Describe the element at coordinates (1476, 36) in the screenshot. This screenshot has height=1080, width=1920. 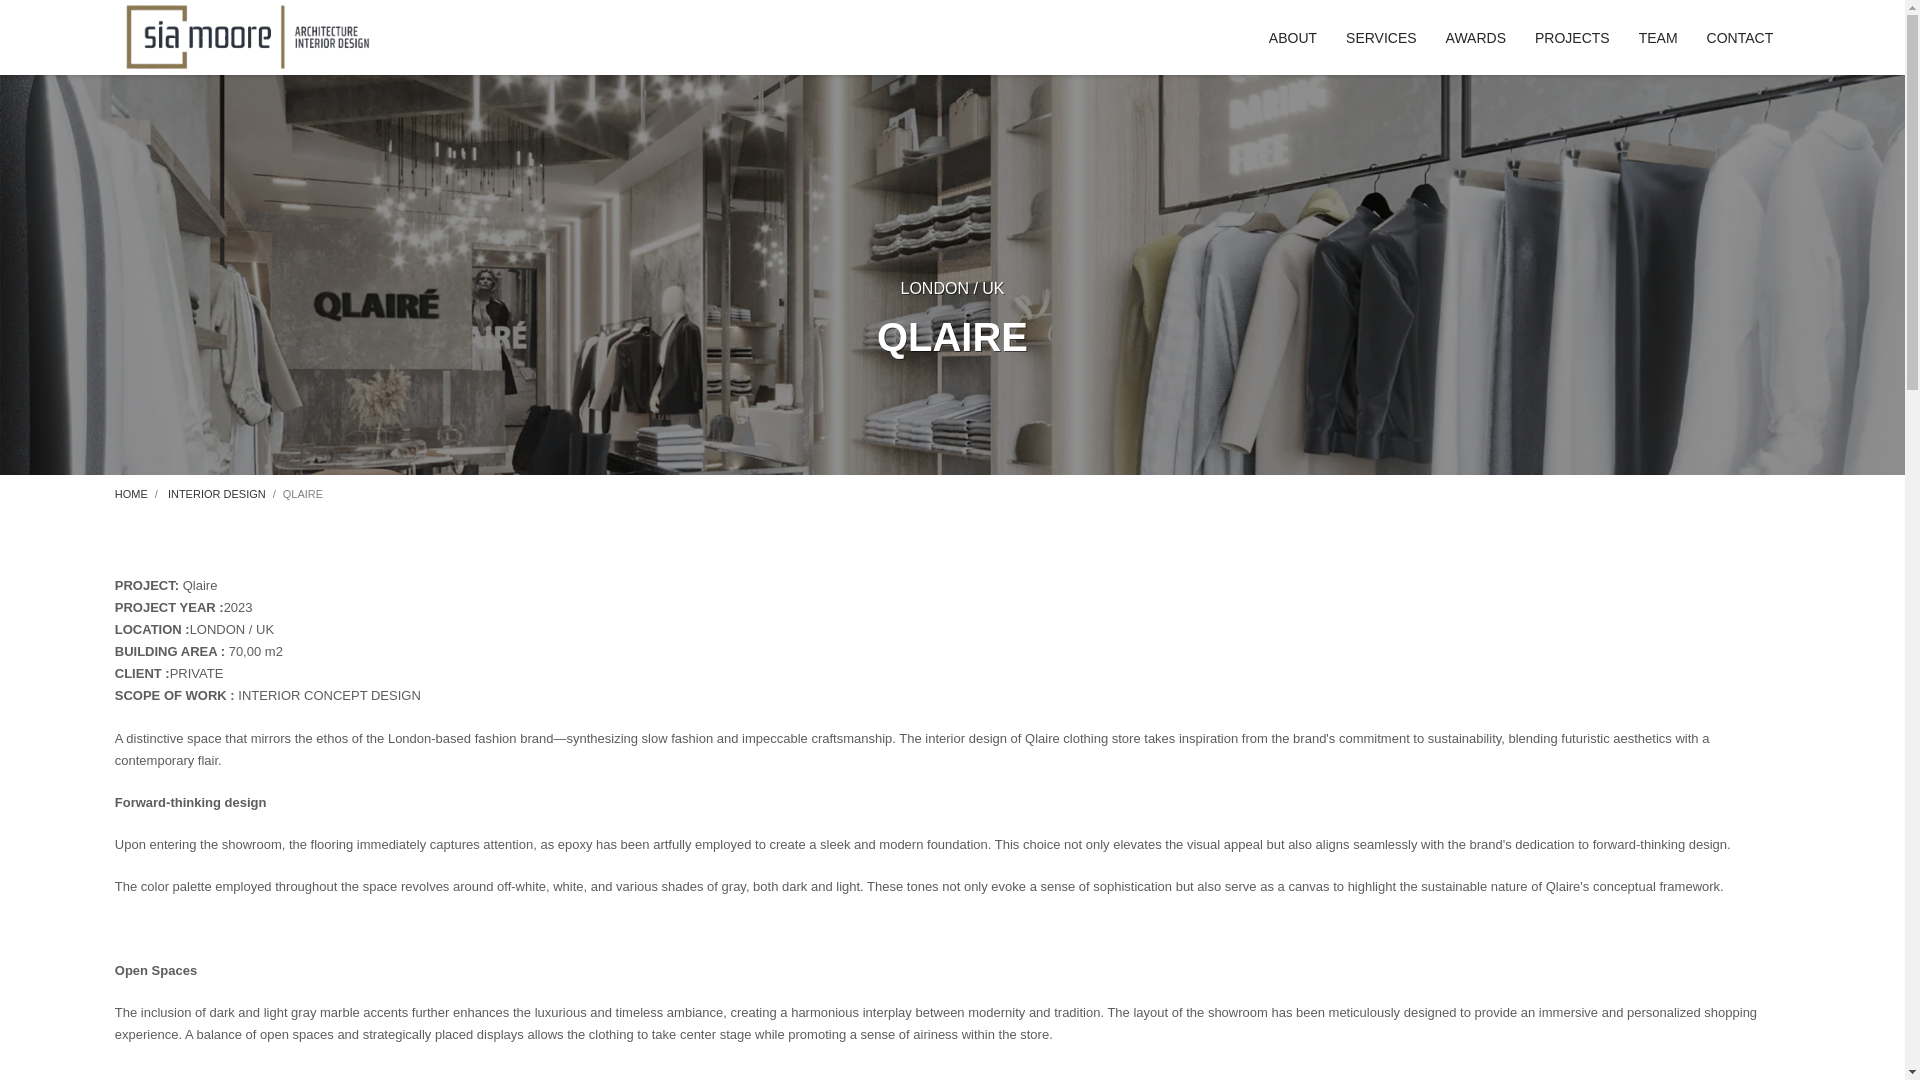
I see `AWARDS` at that location.